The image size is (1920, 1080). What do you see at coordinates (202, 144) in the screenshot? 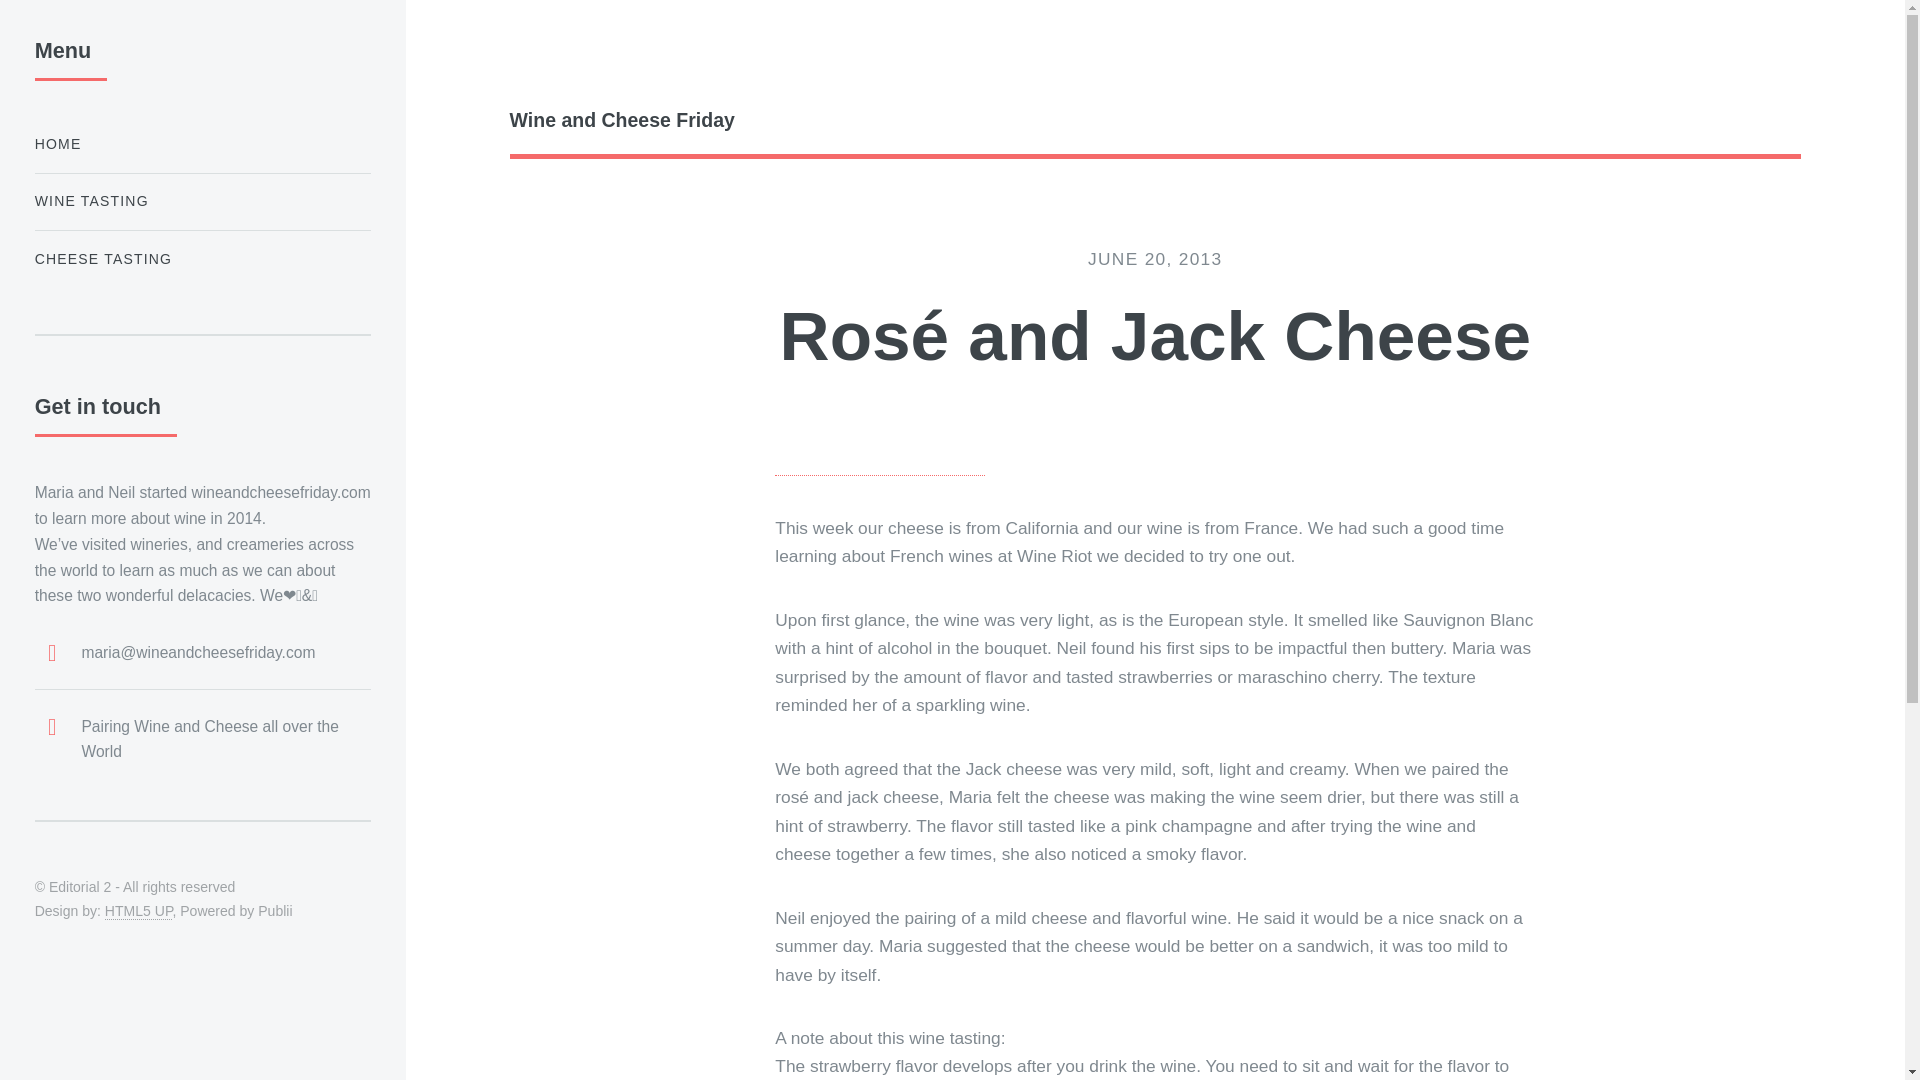
I see `Wine and Cheese Friday` at bounding box center [202, 144].